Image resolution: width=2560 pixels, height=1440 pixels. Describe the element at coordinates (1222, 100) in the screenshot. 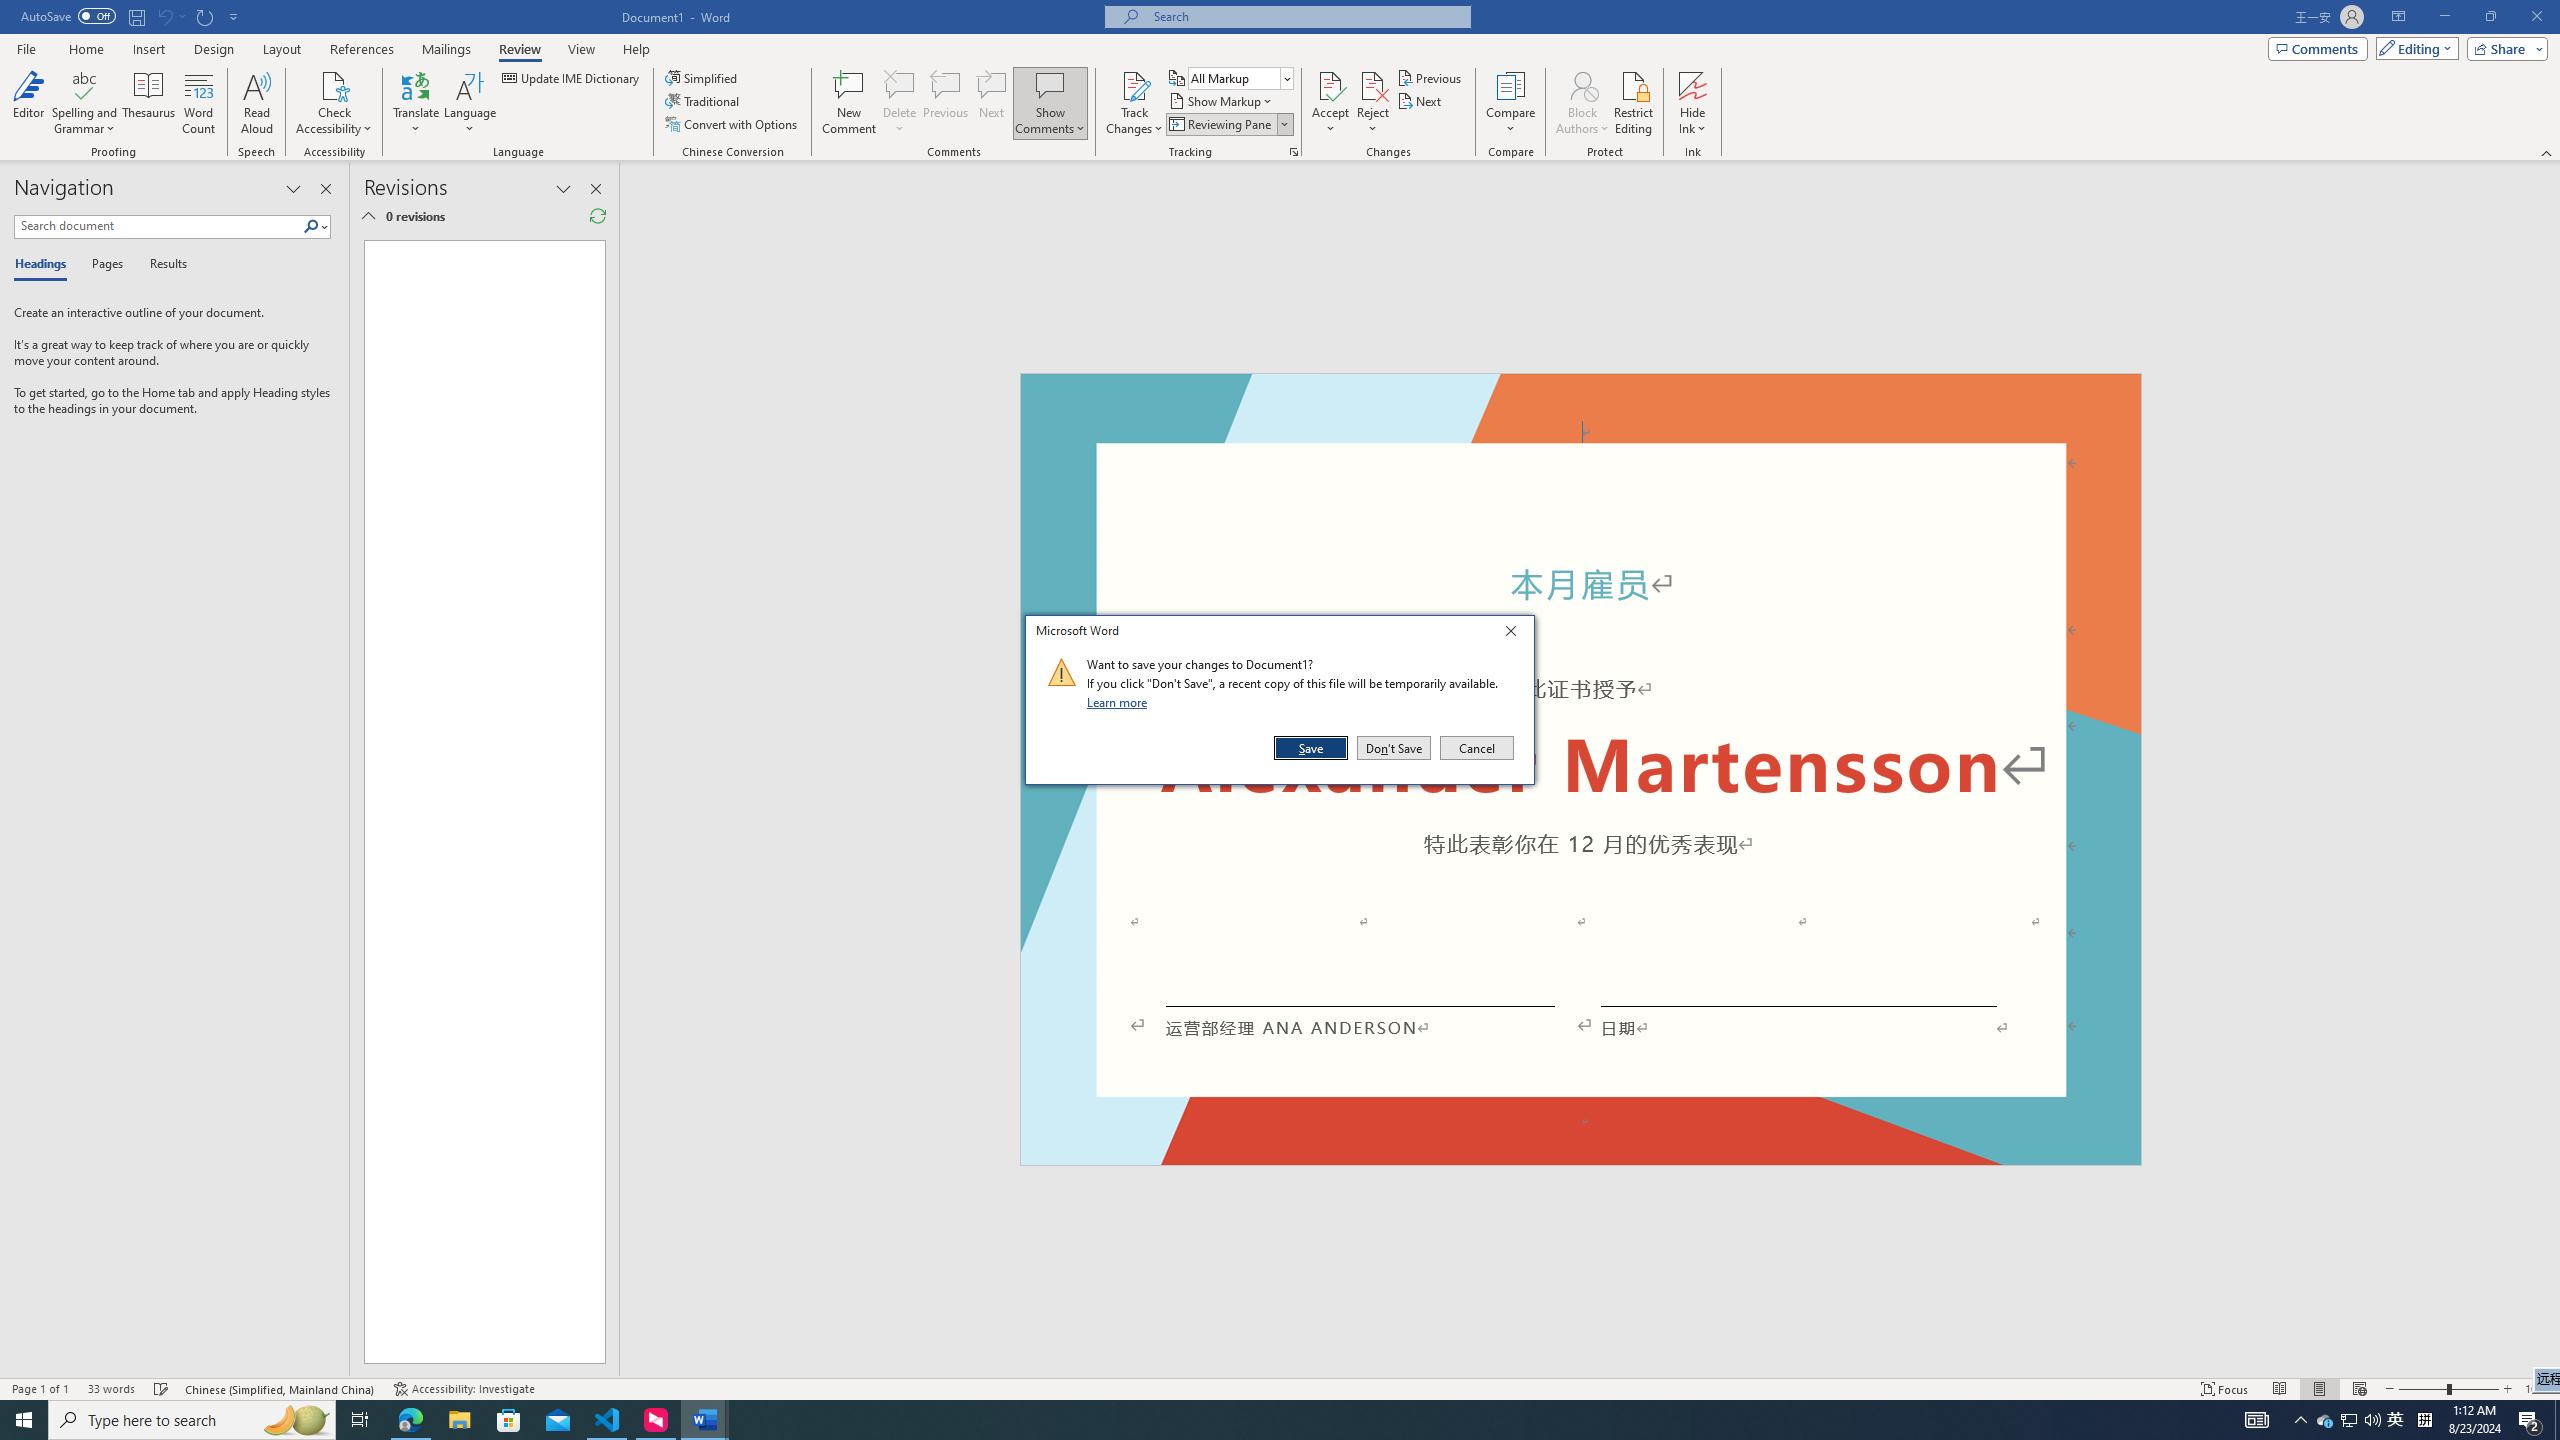

I see `Show Markup` at that location.